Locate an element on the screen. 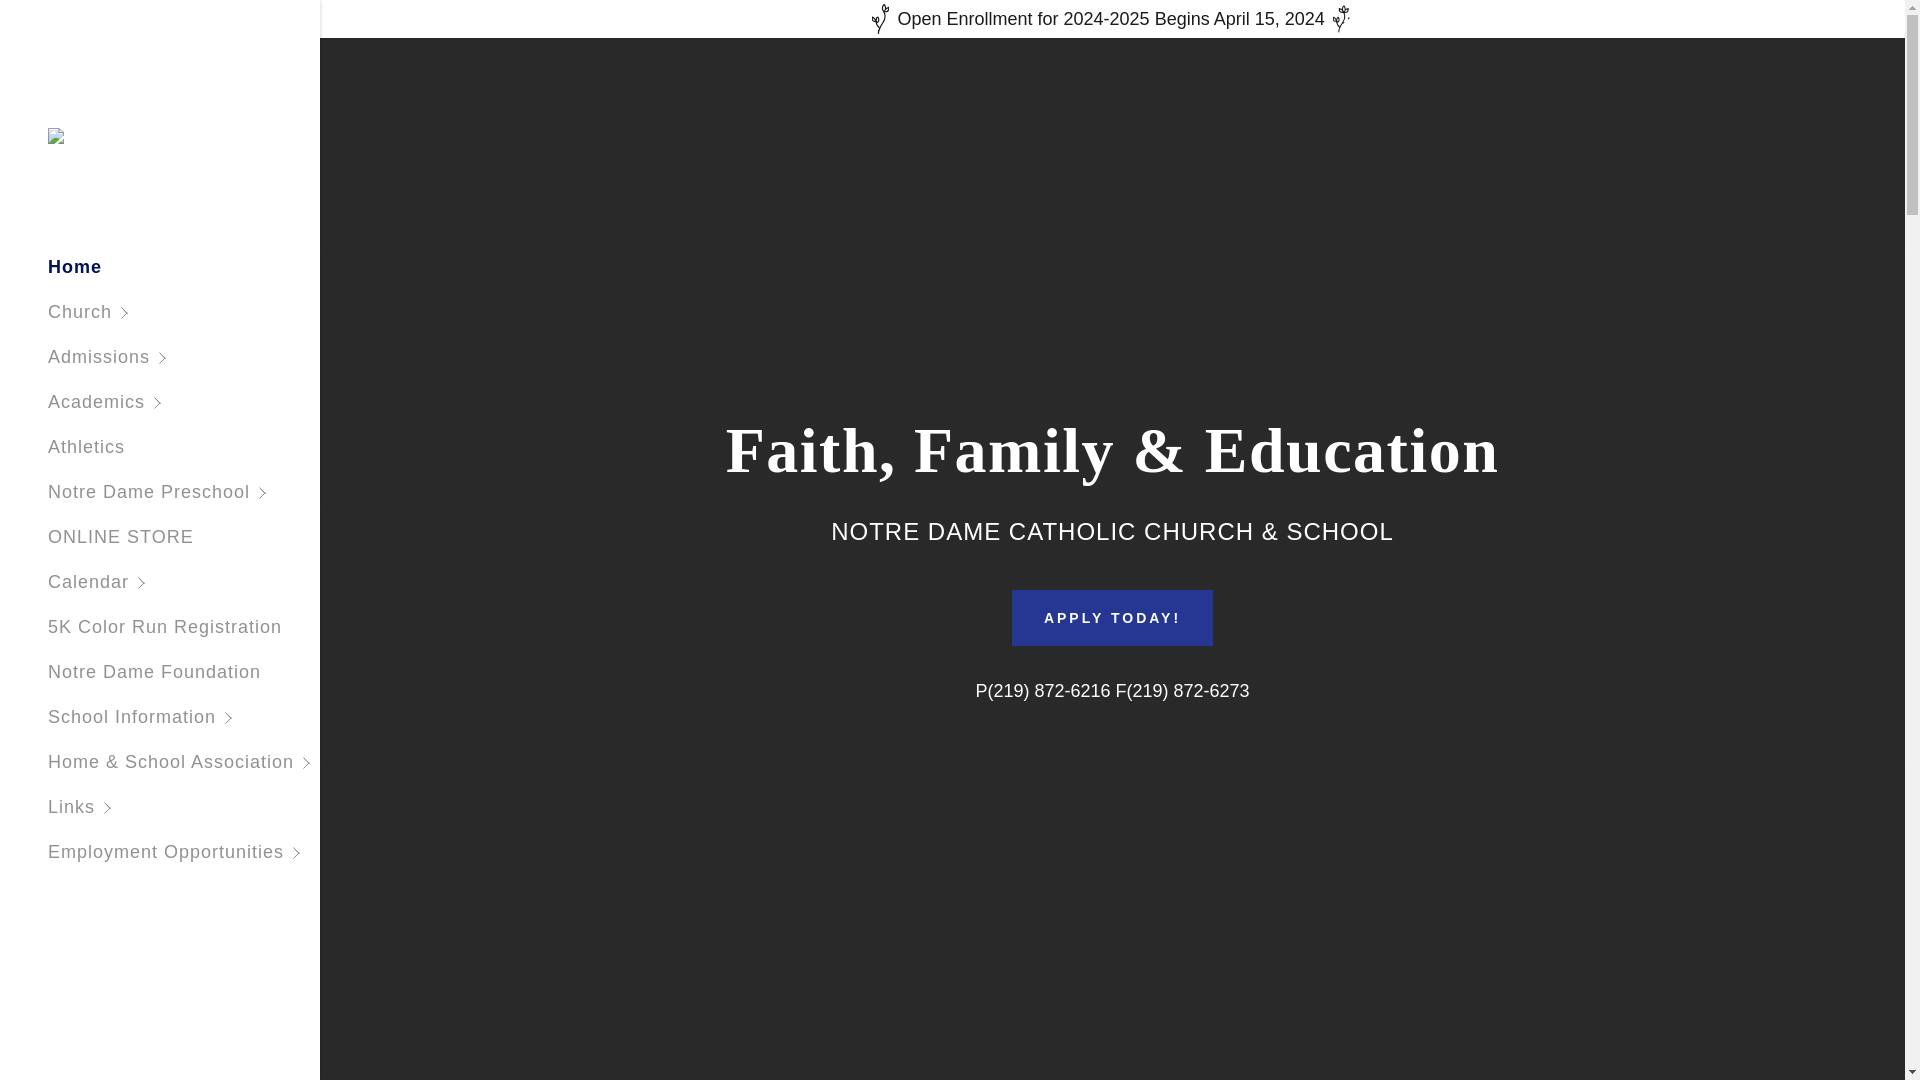 This screenshot has height=1080, width=1920. Notre Dame Foundation is located at coordinates (154, 672).